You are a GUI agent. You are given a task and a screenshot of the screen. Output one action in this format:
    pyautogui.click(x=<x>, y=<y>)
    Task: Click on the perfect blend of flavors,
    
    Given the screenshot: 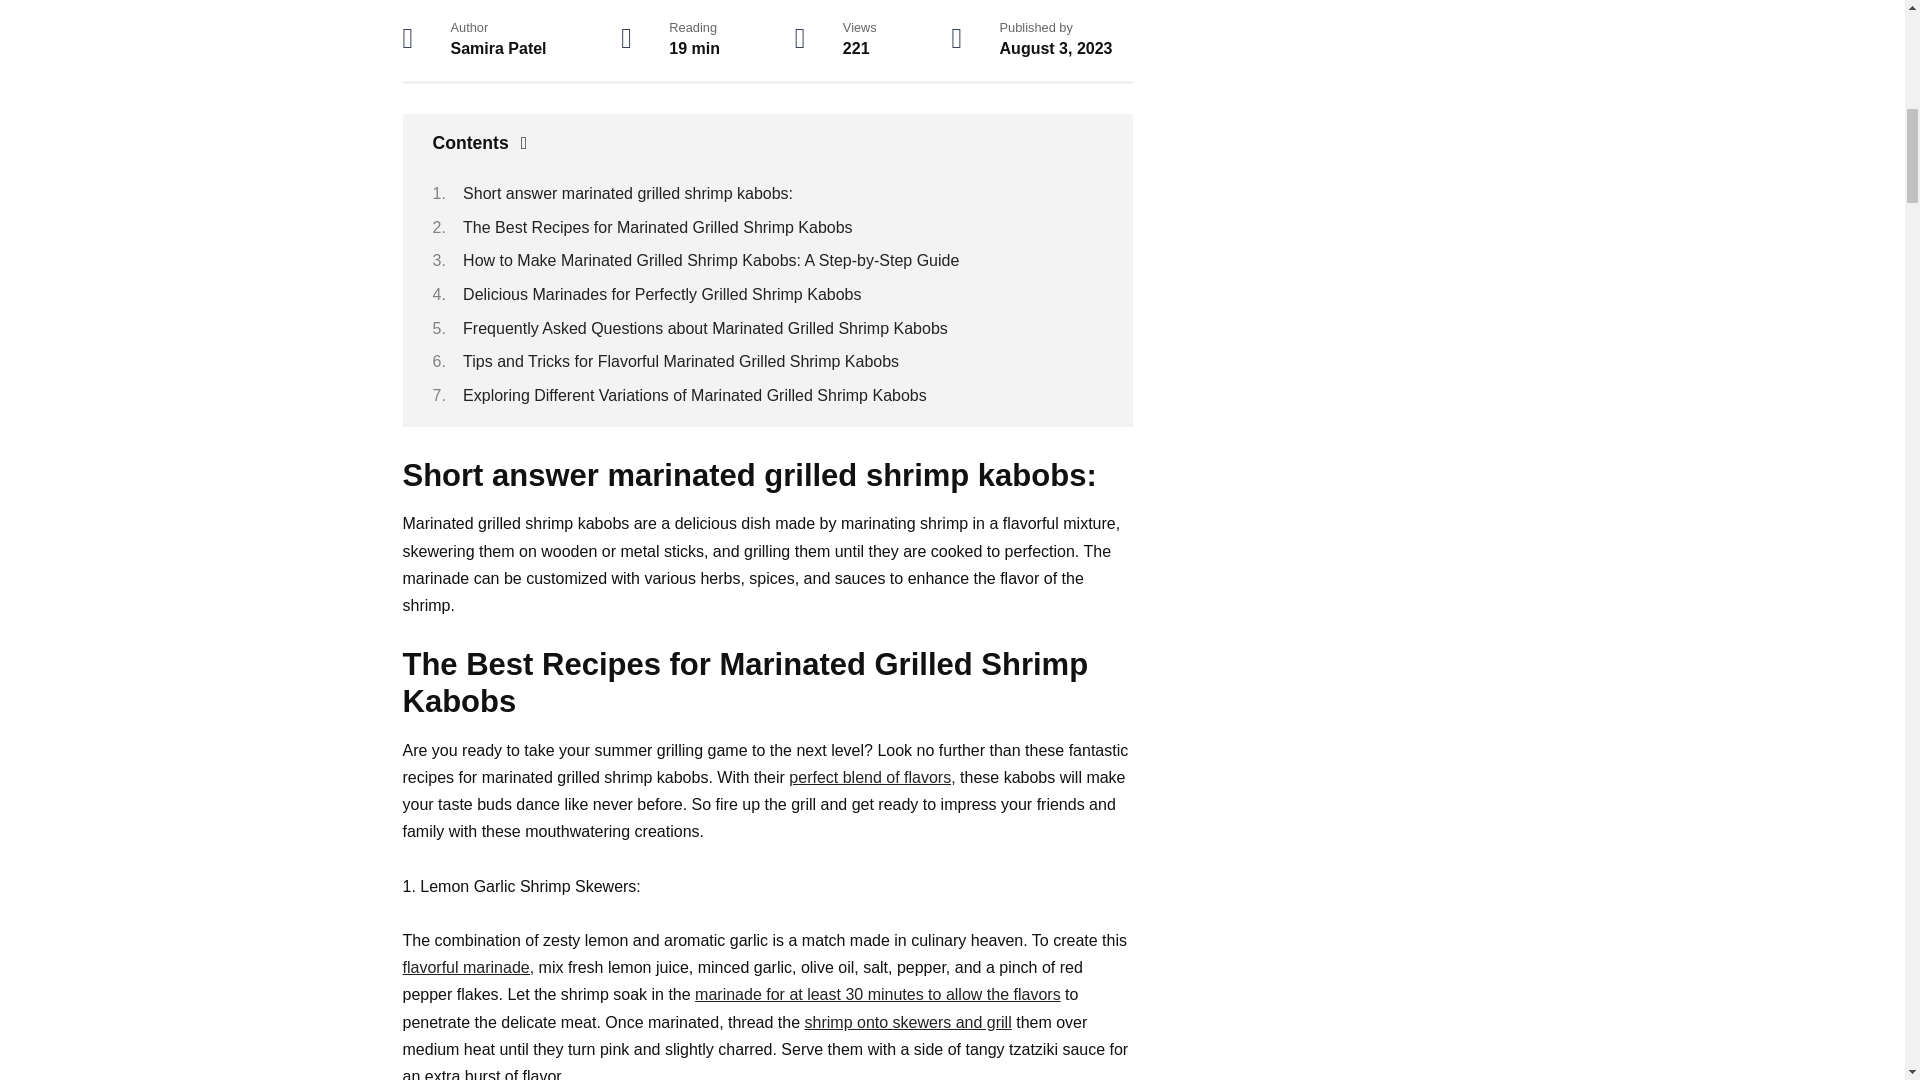 What is the action you would take?
    pyautogui.click(x=872, y=777)
    